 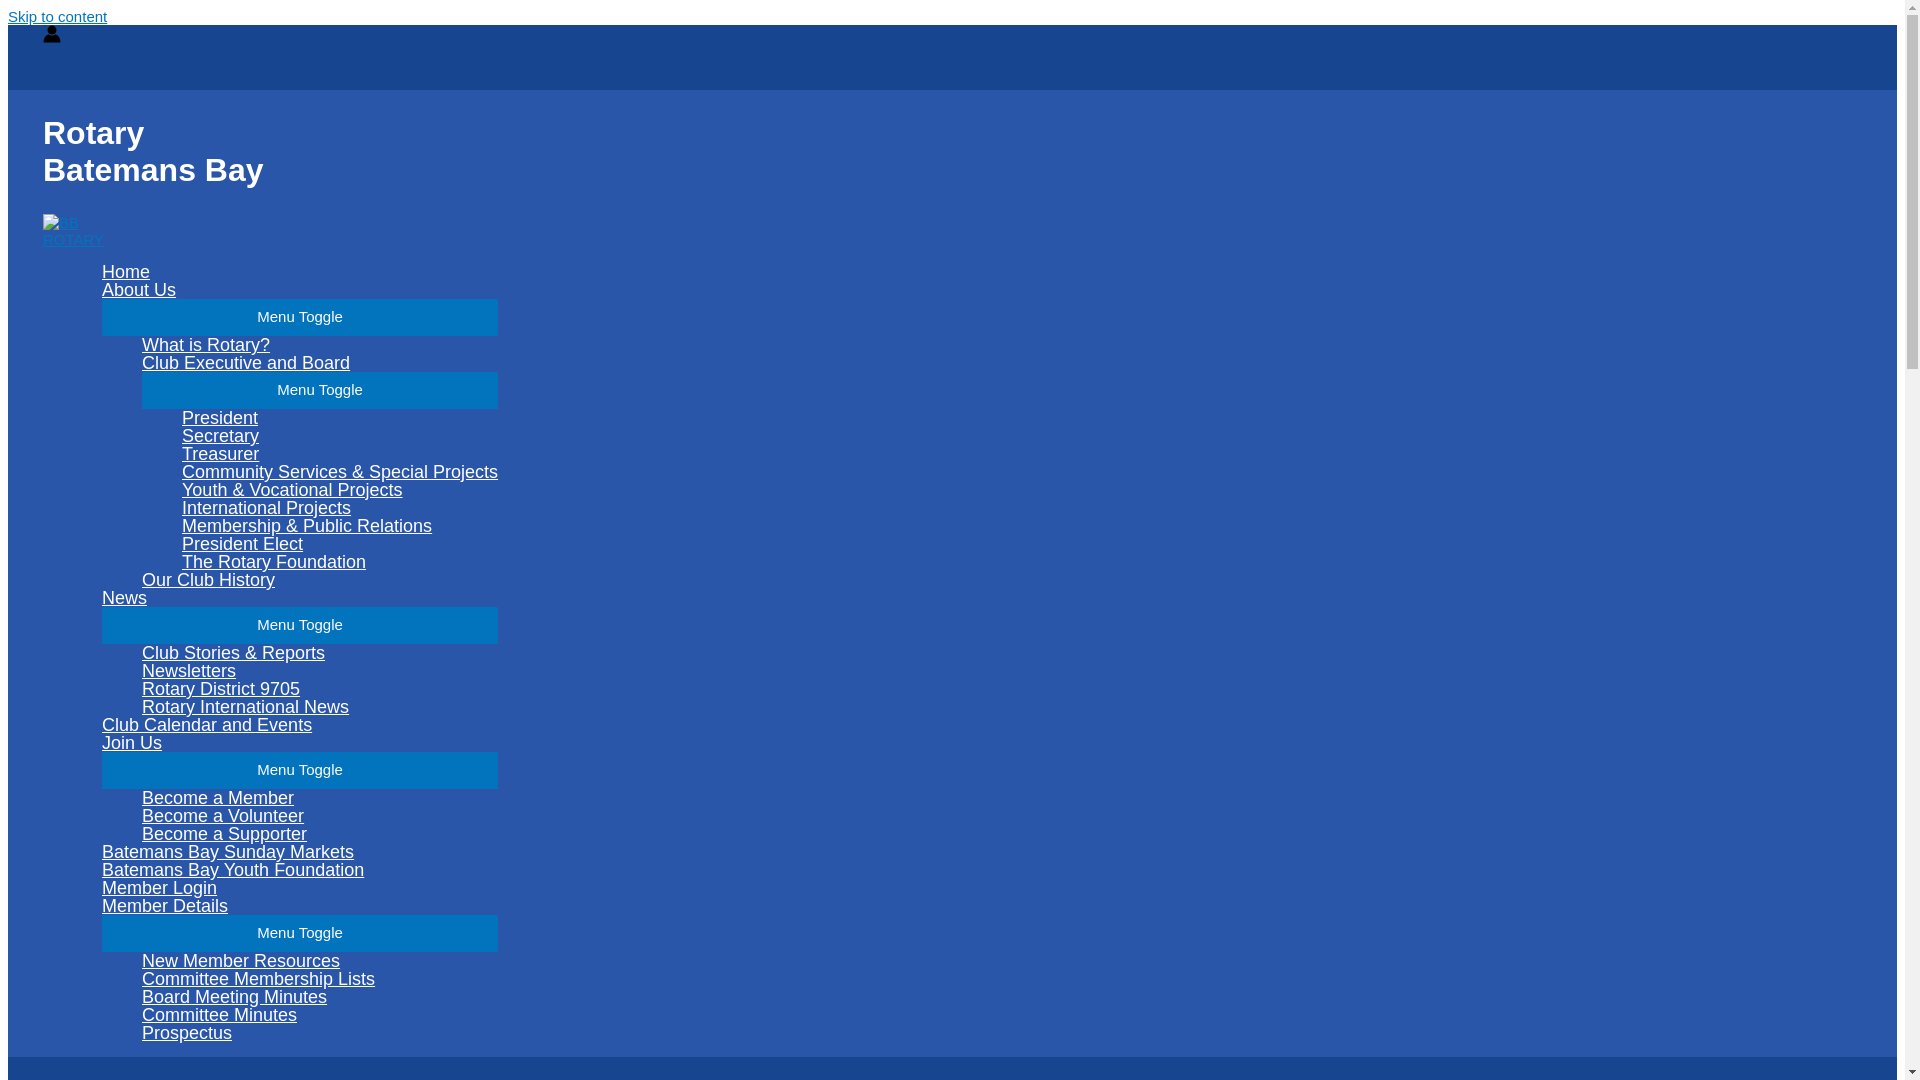 I want to click on Menu Toggle, so click(x=300, y=316).